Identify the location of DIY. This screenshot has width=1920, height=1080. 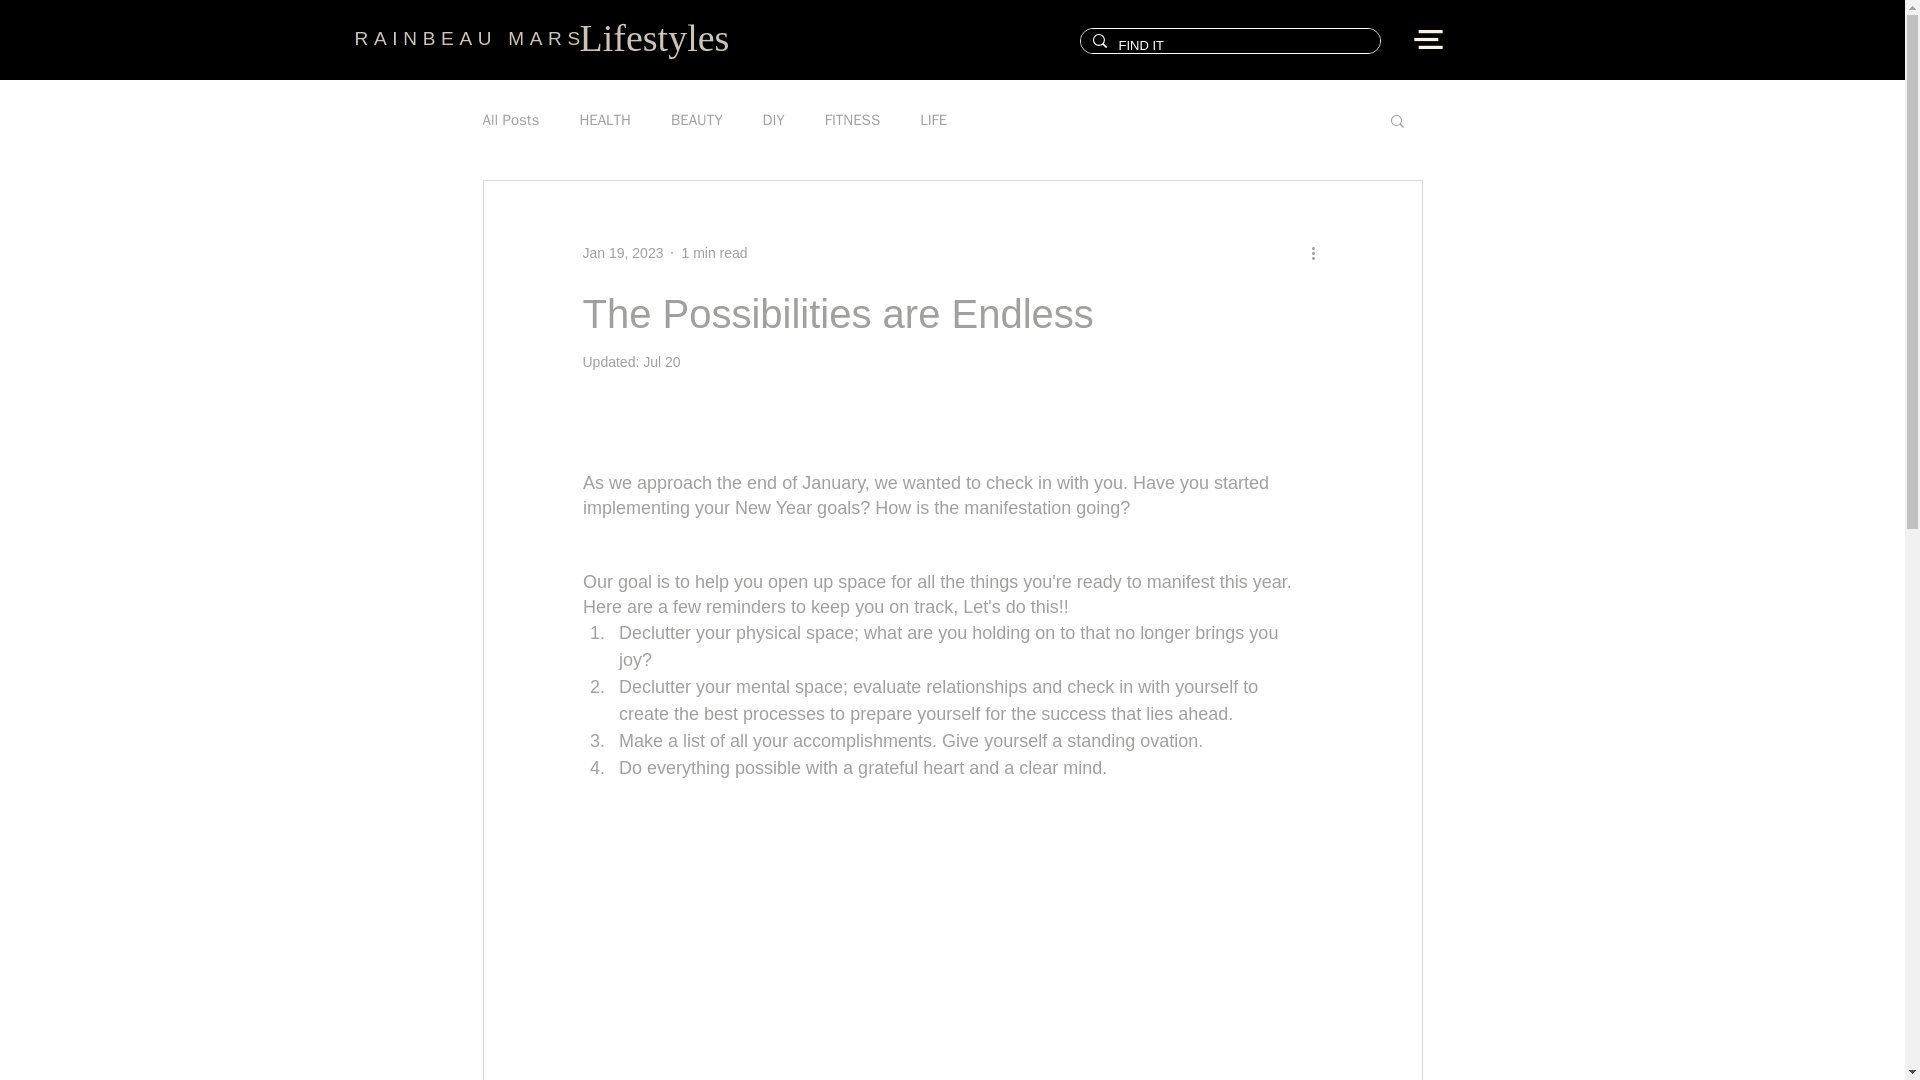
(774, 119).